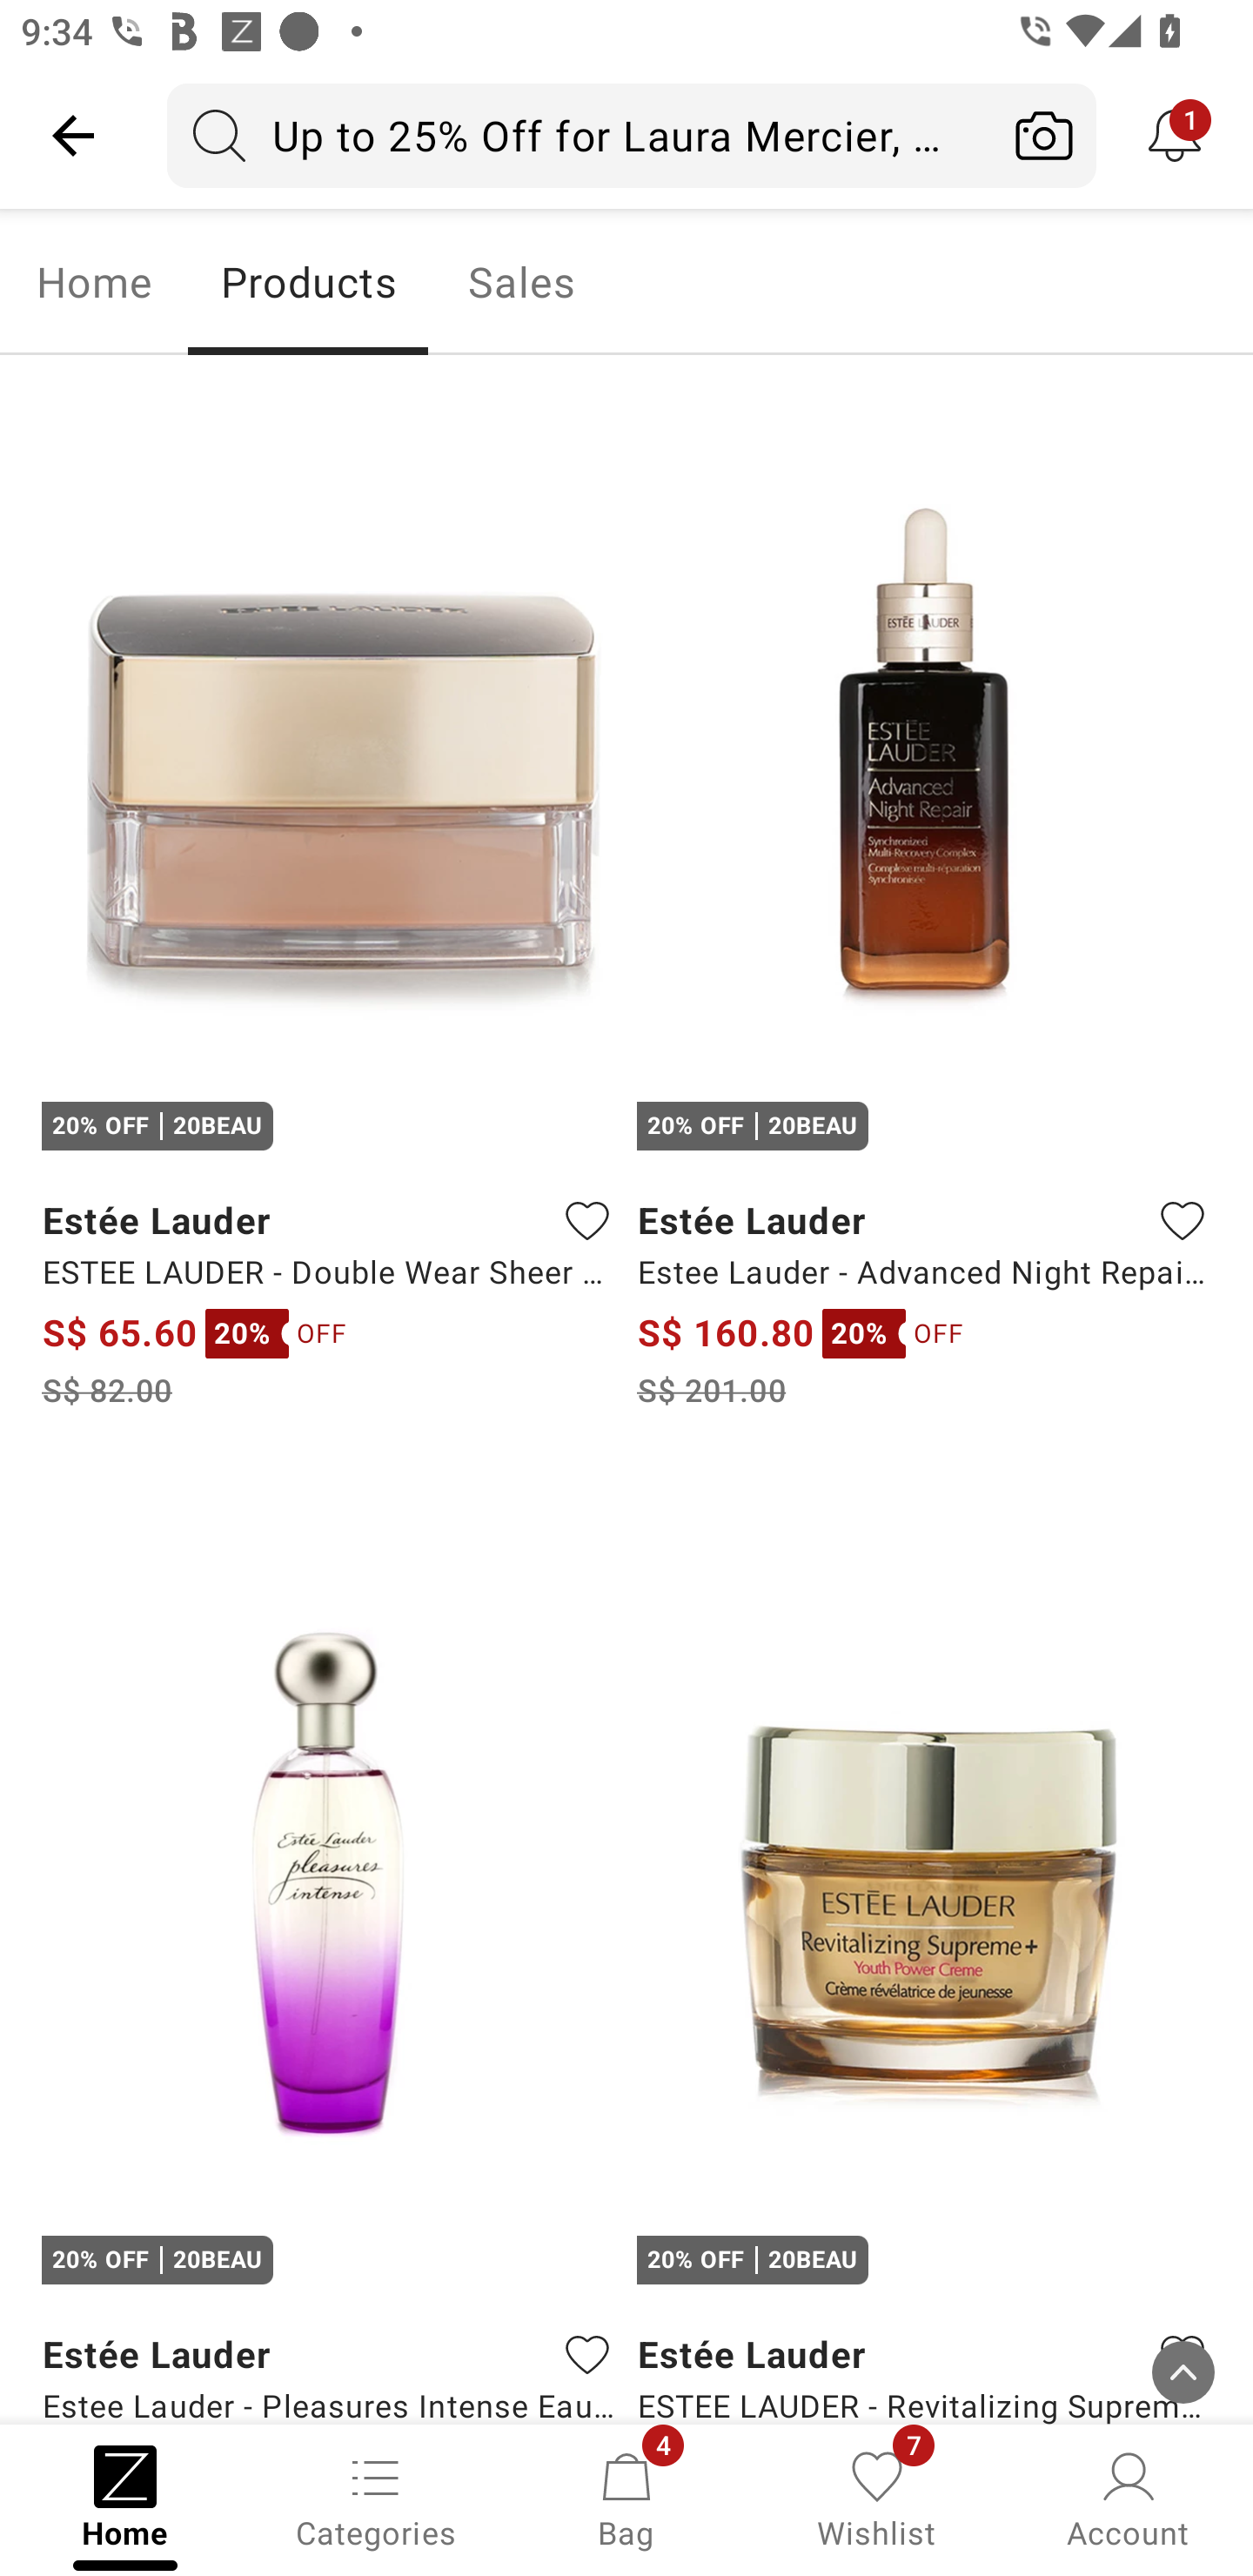 Image resolution: width=1253 pixels, height=2576 pixels. Describe the element at coordinates (376, 2498) in the screenshot. I see `Categories` at that location.